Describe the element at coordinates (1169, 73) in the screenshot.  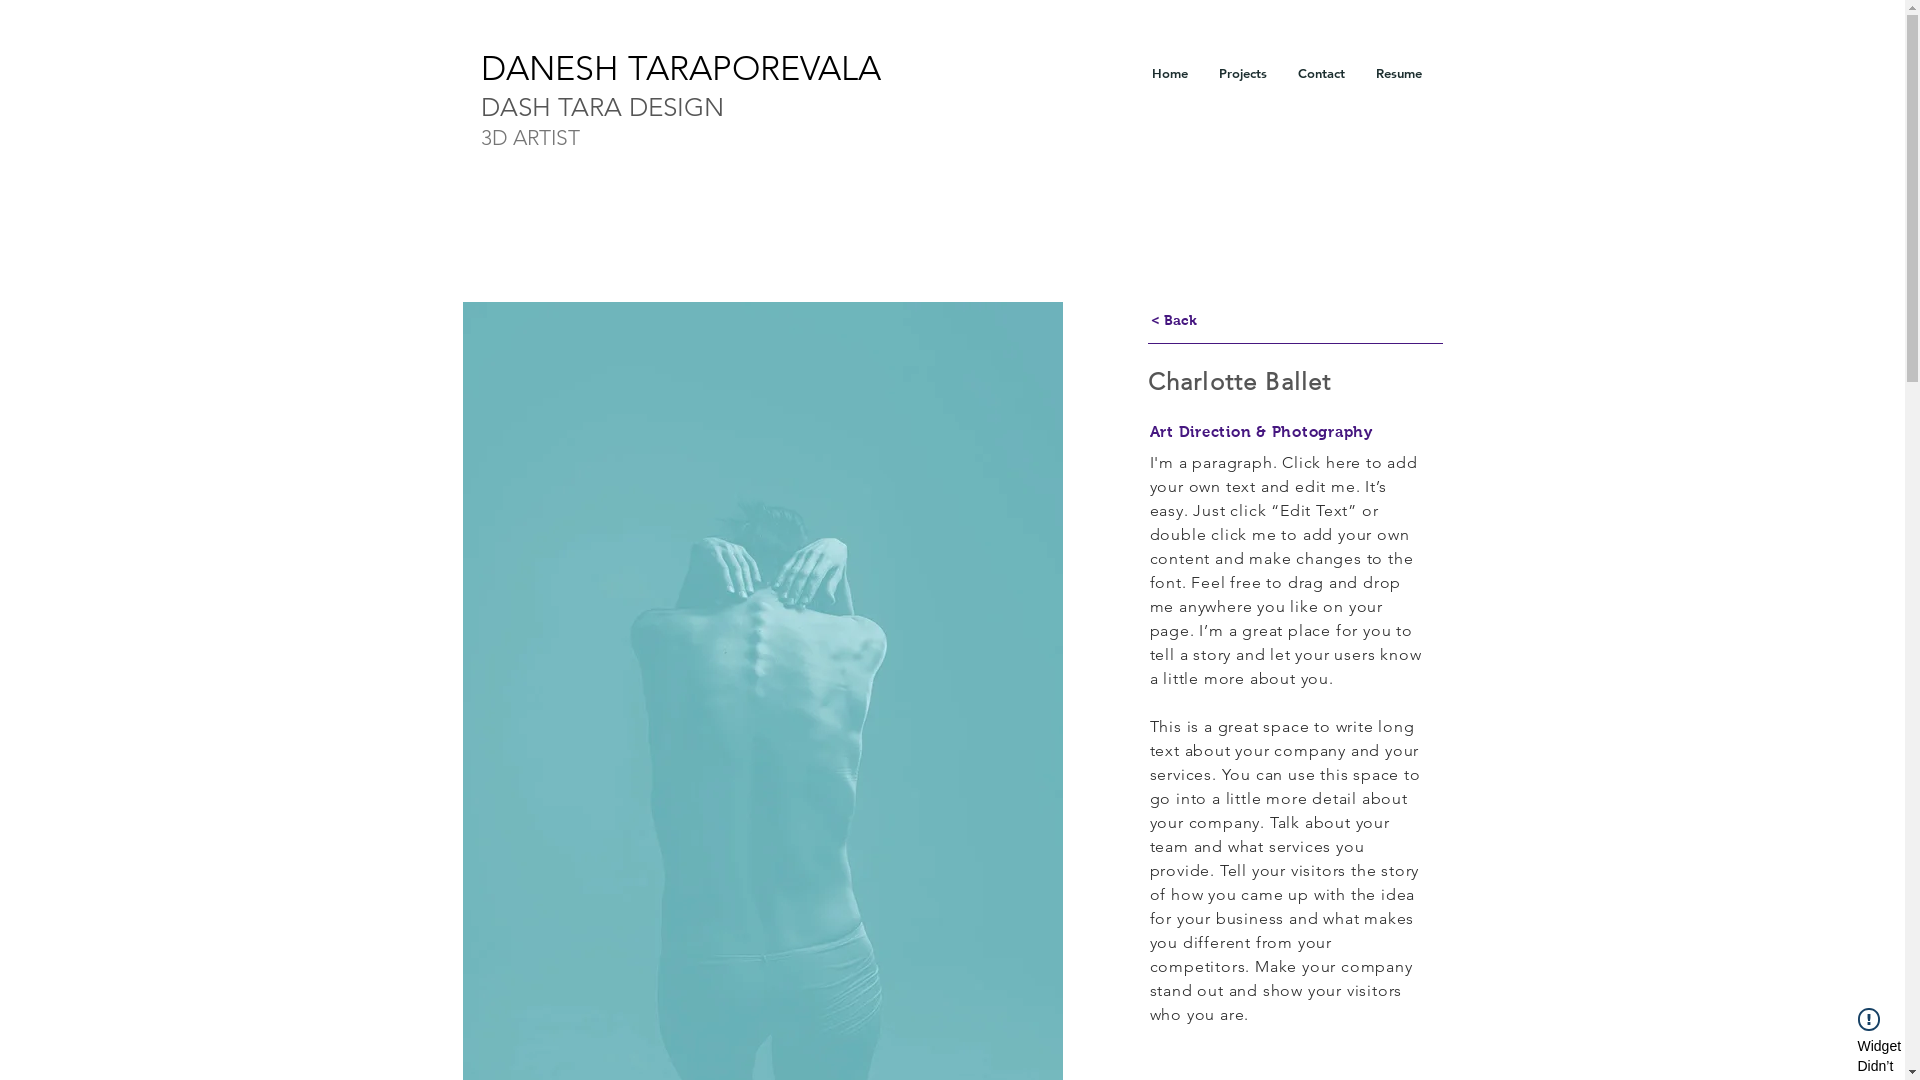
I see `Home` at that location.